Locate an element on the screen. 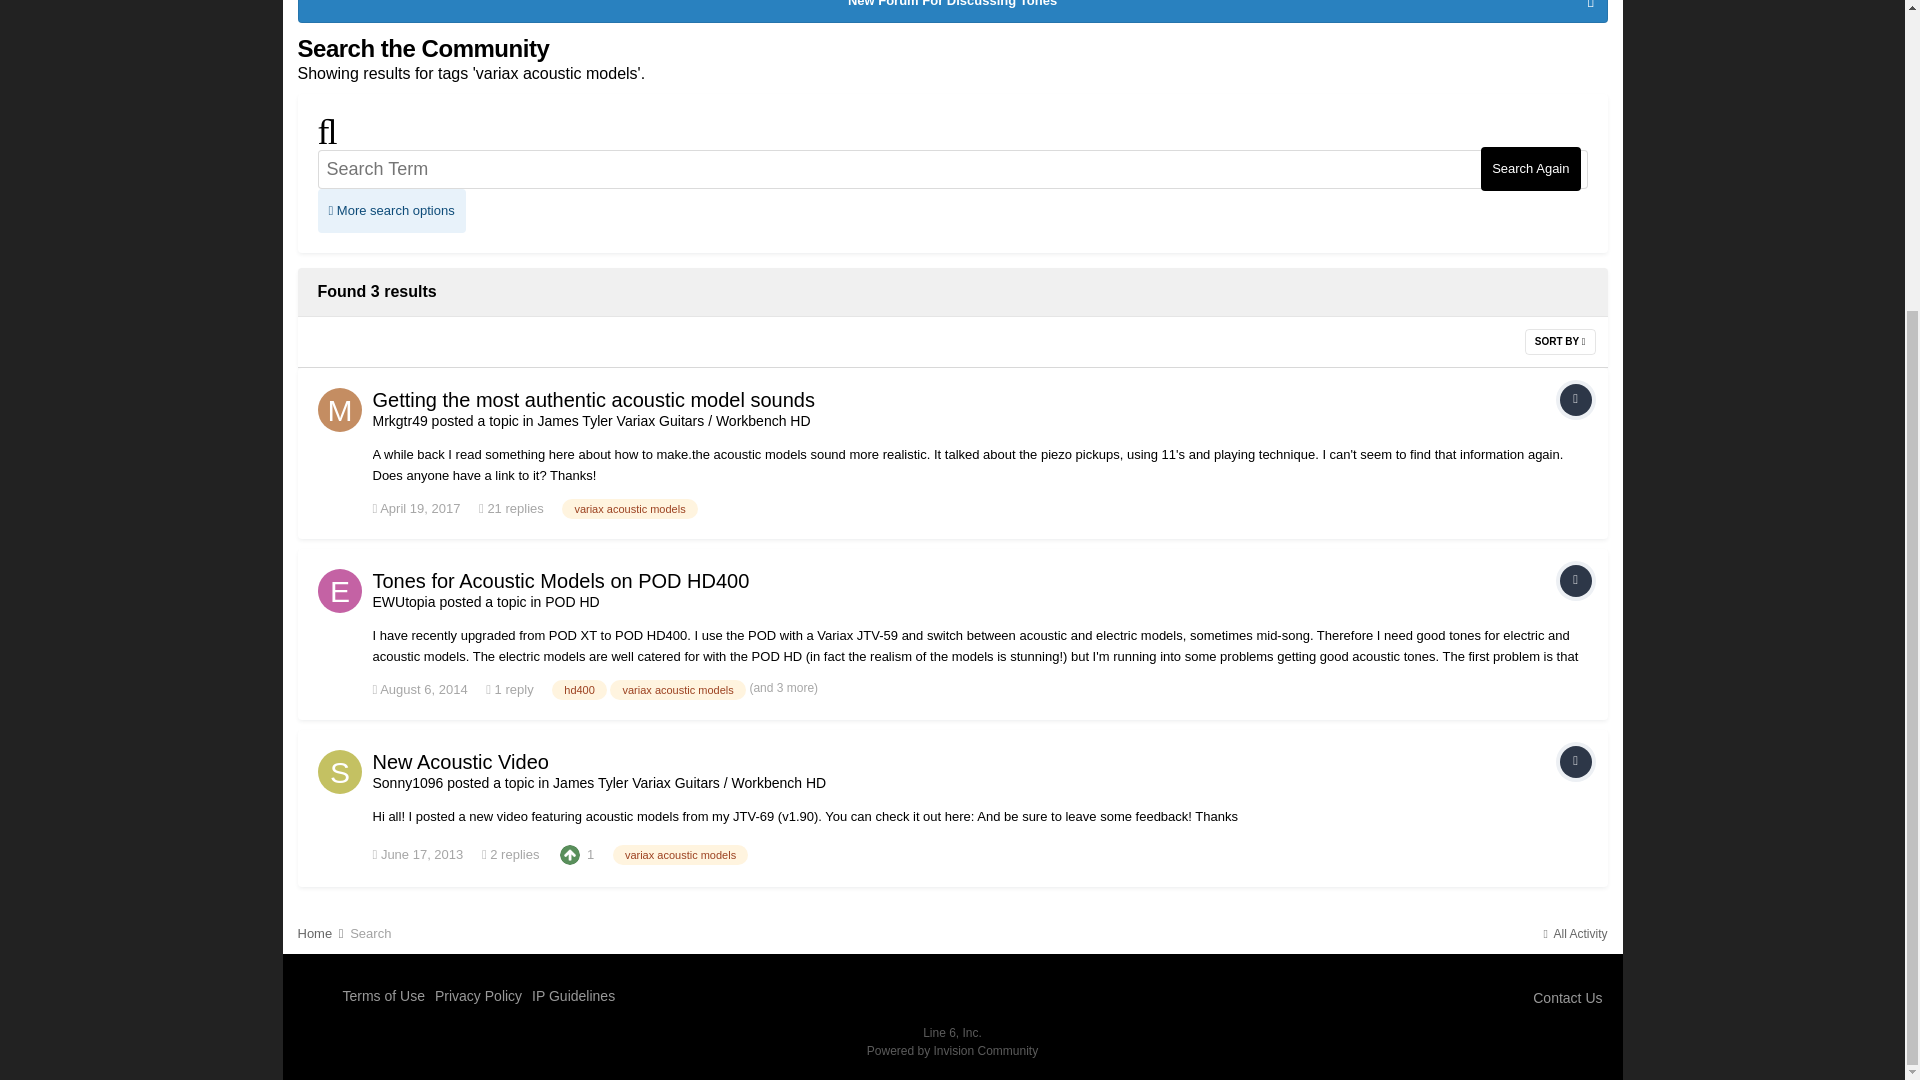 The height and width of the screenshot is (1080, 1920). Go to Mrkgtr49's profile is located at coordinates (340, 410).